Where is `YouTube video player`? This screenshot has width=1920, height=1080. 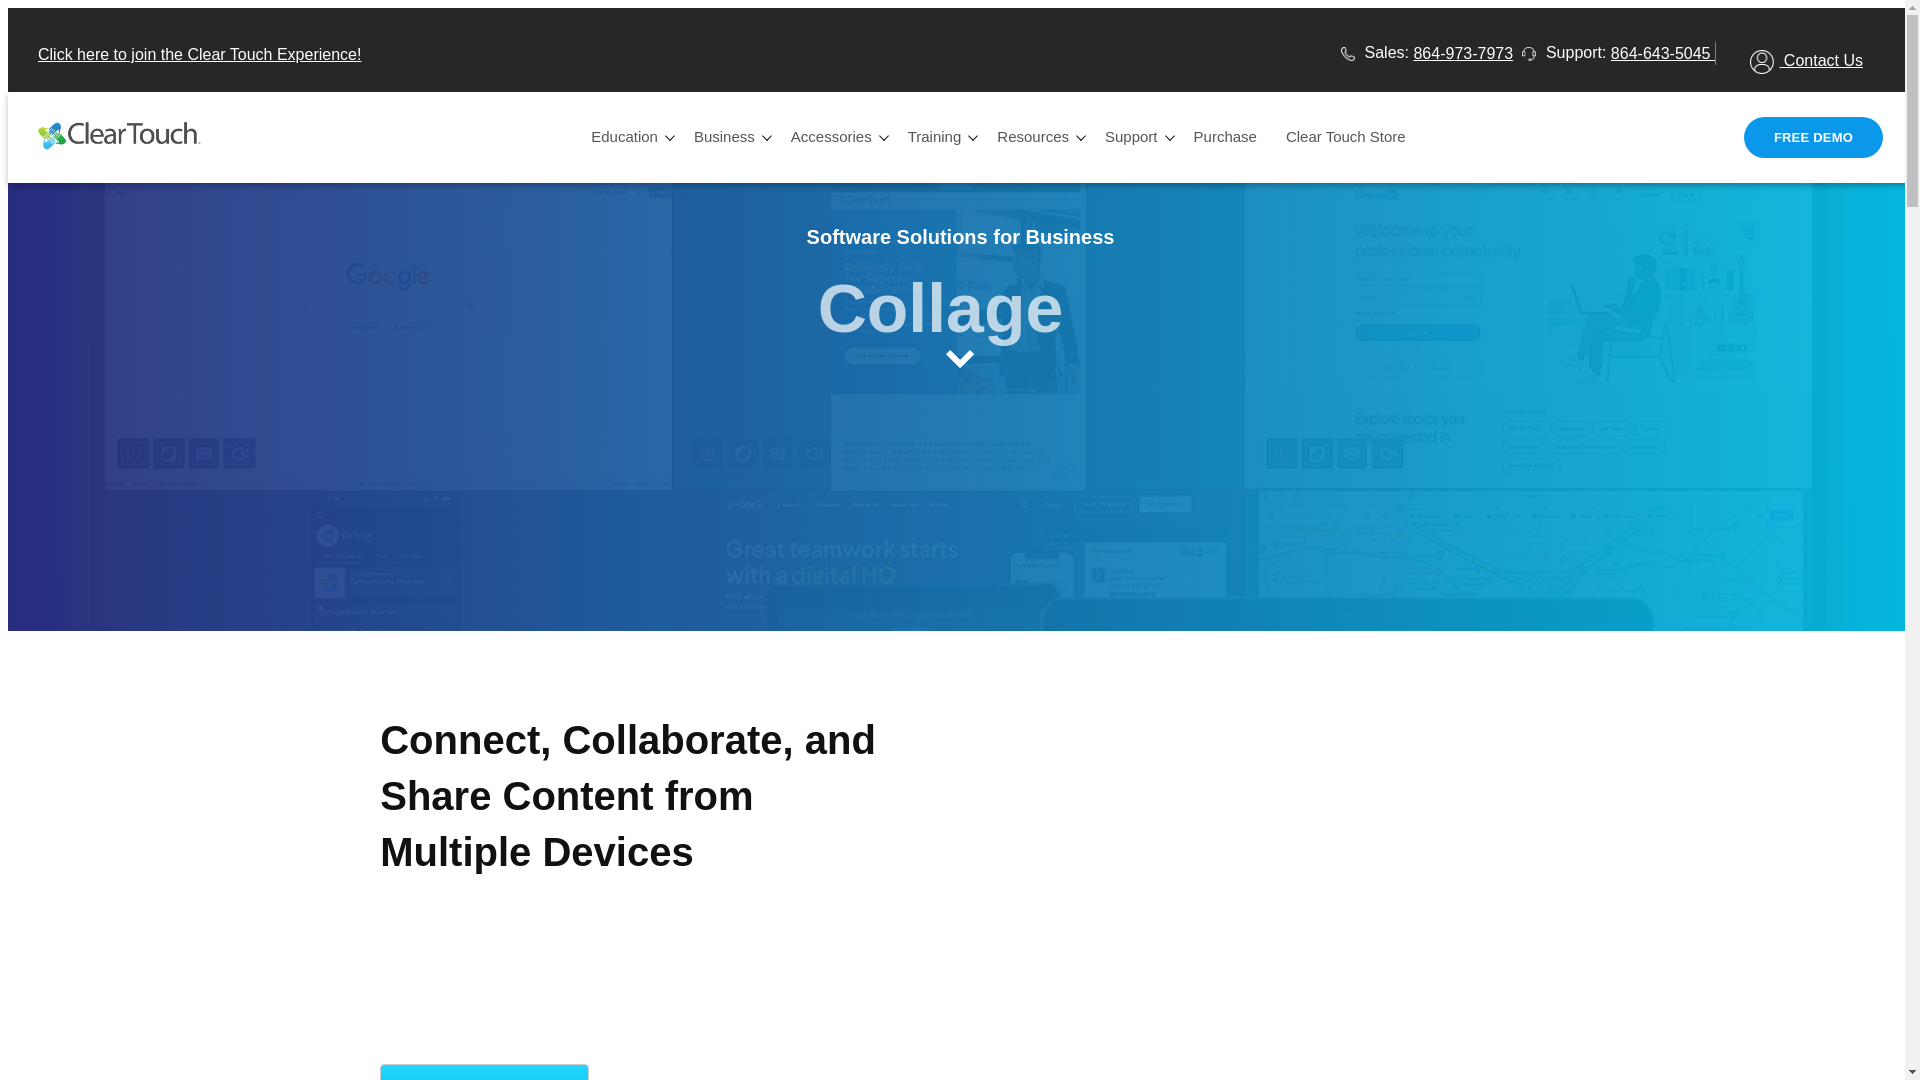 YouTube video player is located at coordinates (1236, 876).